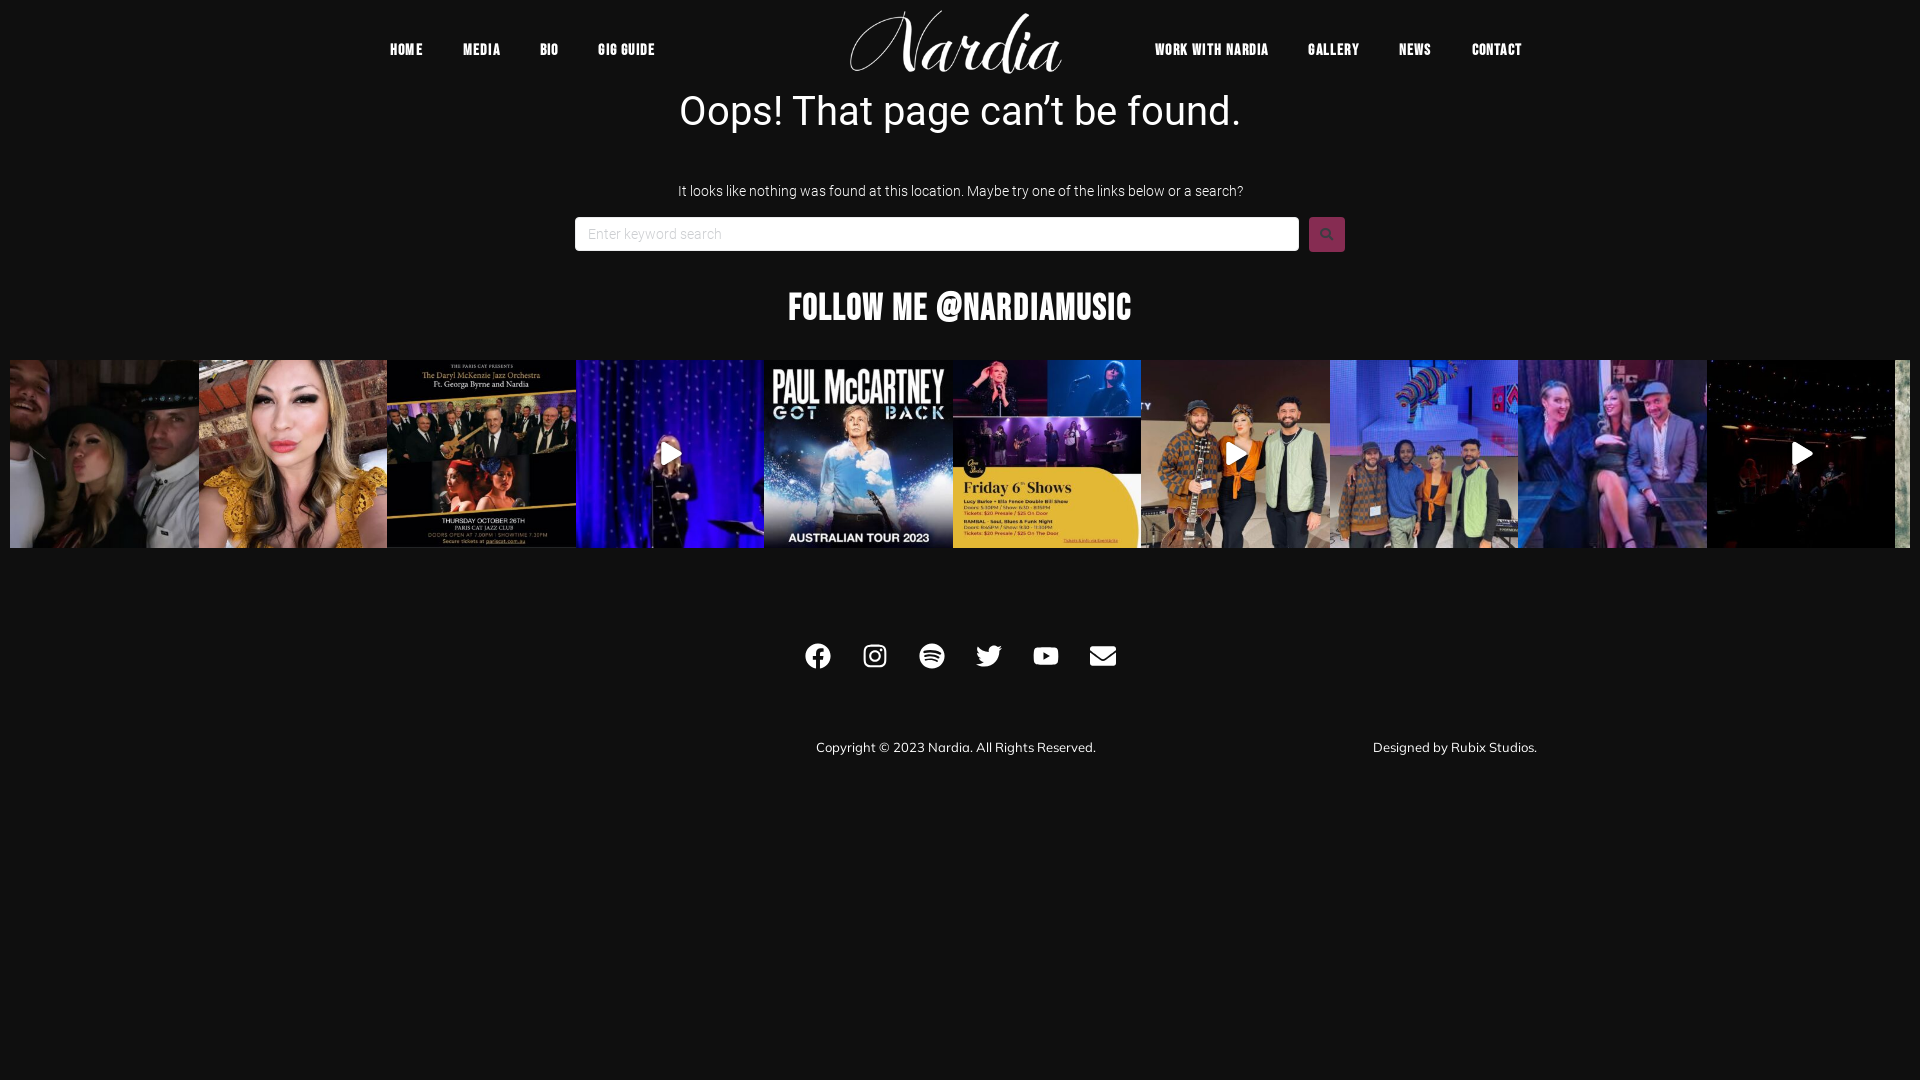 This screenshot has width=1920, height=1080. Describe the element at coordinates (550, 51) in the screenshot. I see `BIO` at that location.